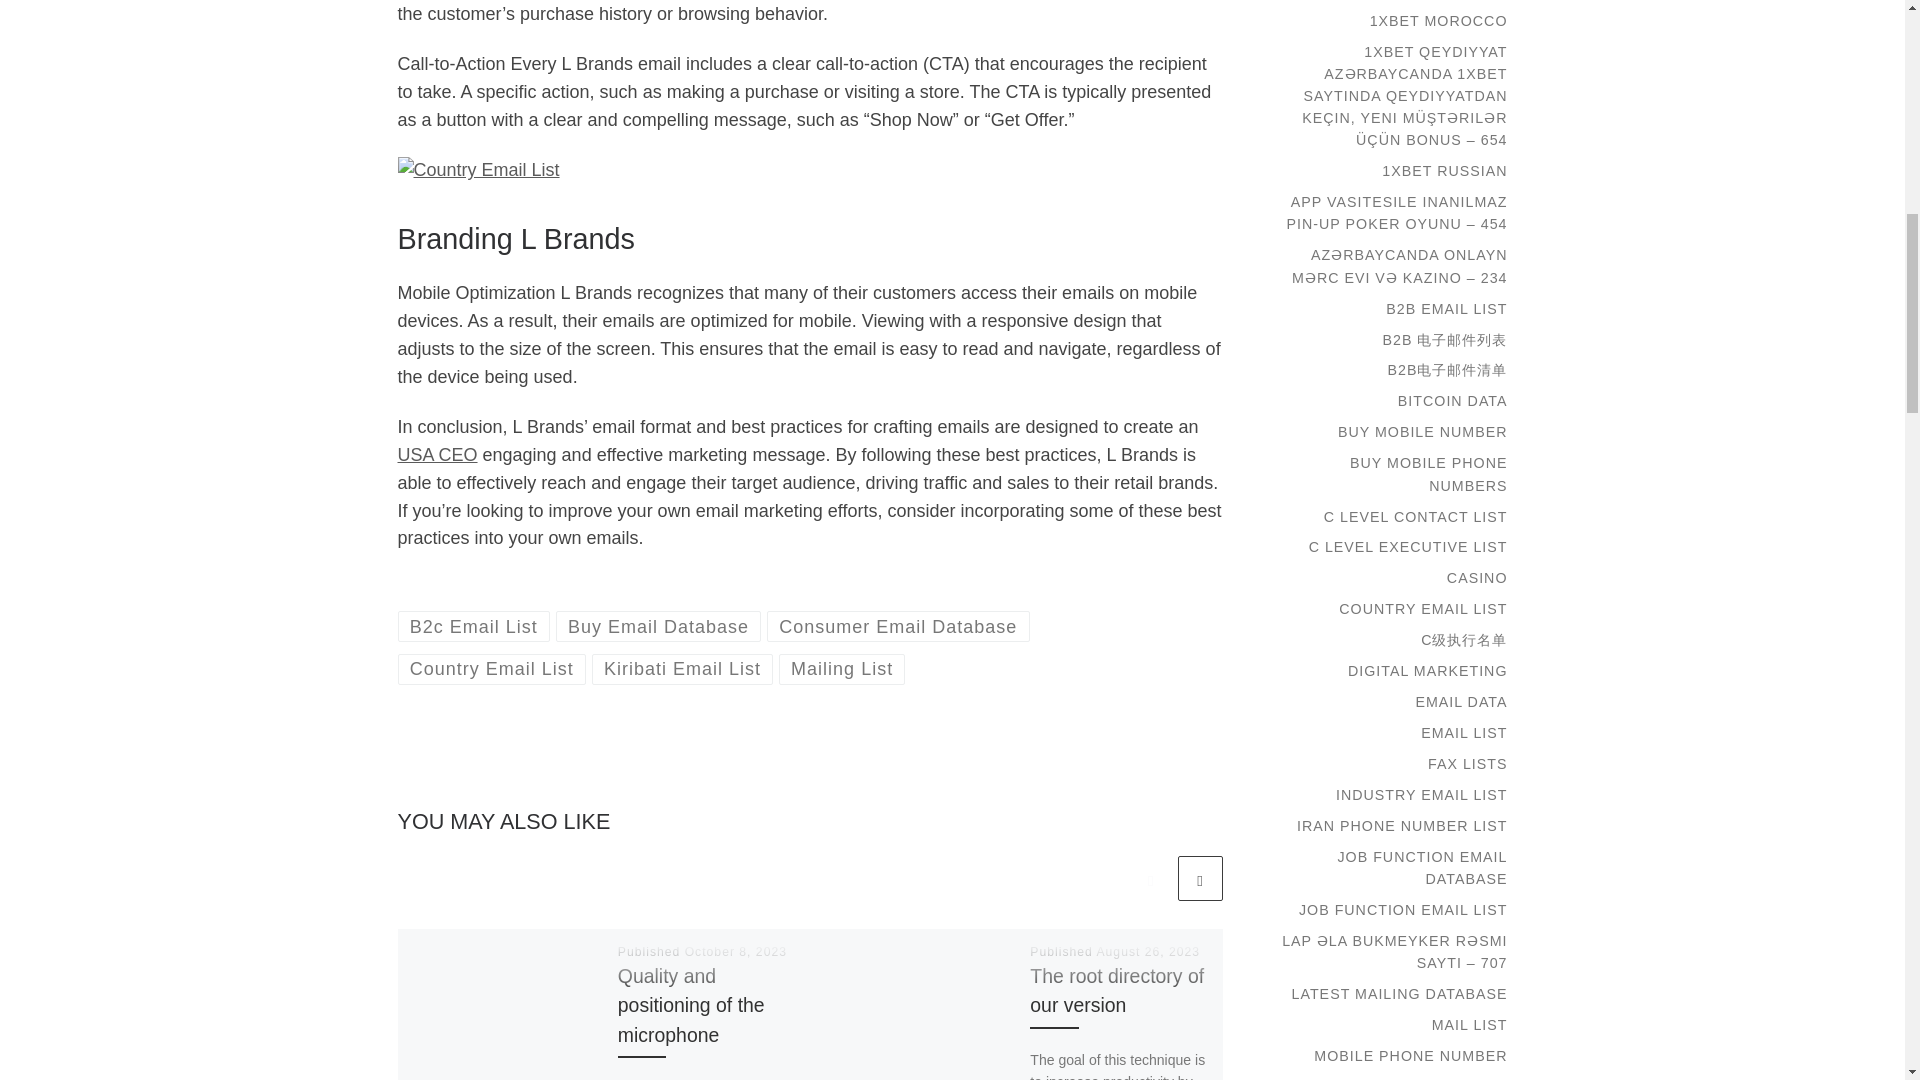  Describe the element at coordinates (1148, 952) in the screenshot. I see `August 26, 2023` at that location.